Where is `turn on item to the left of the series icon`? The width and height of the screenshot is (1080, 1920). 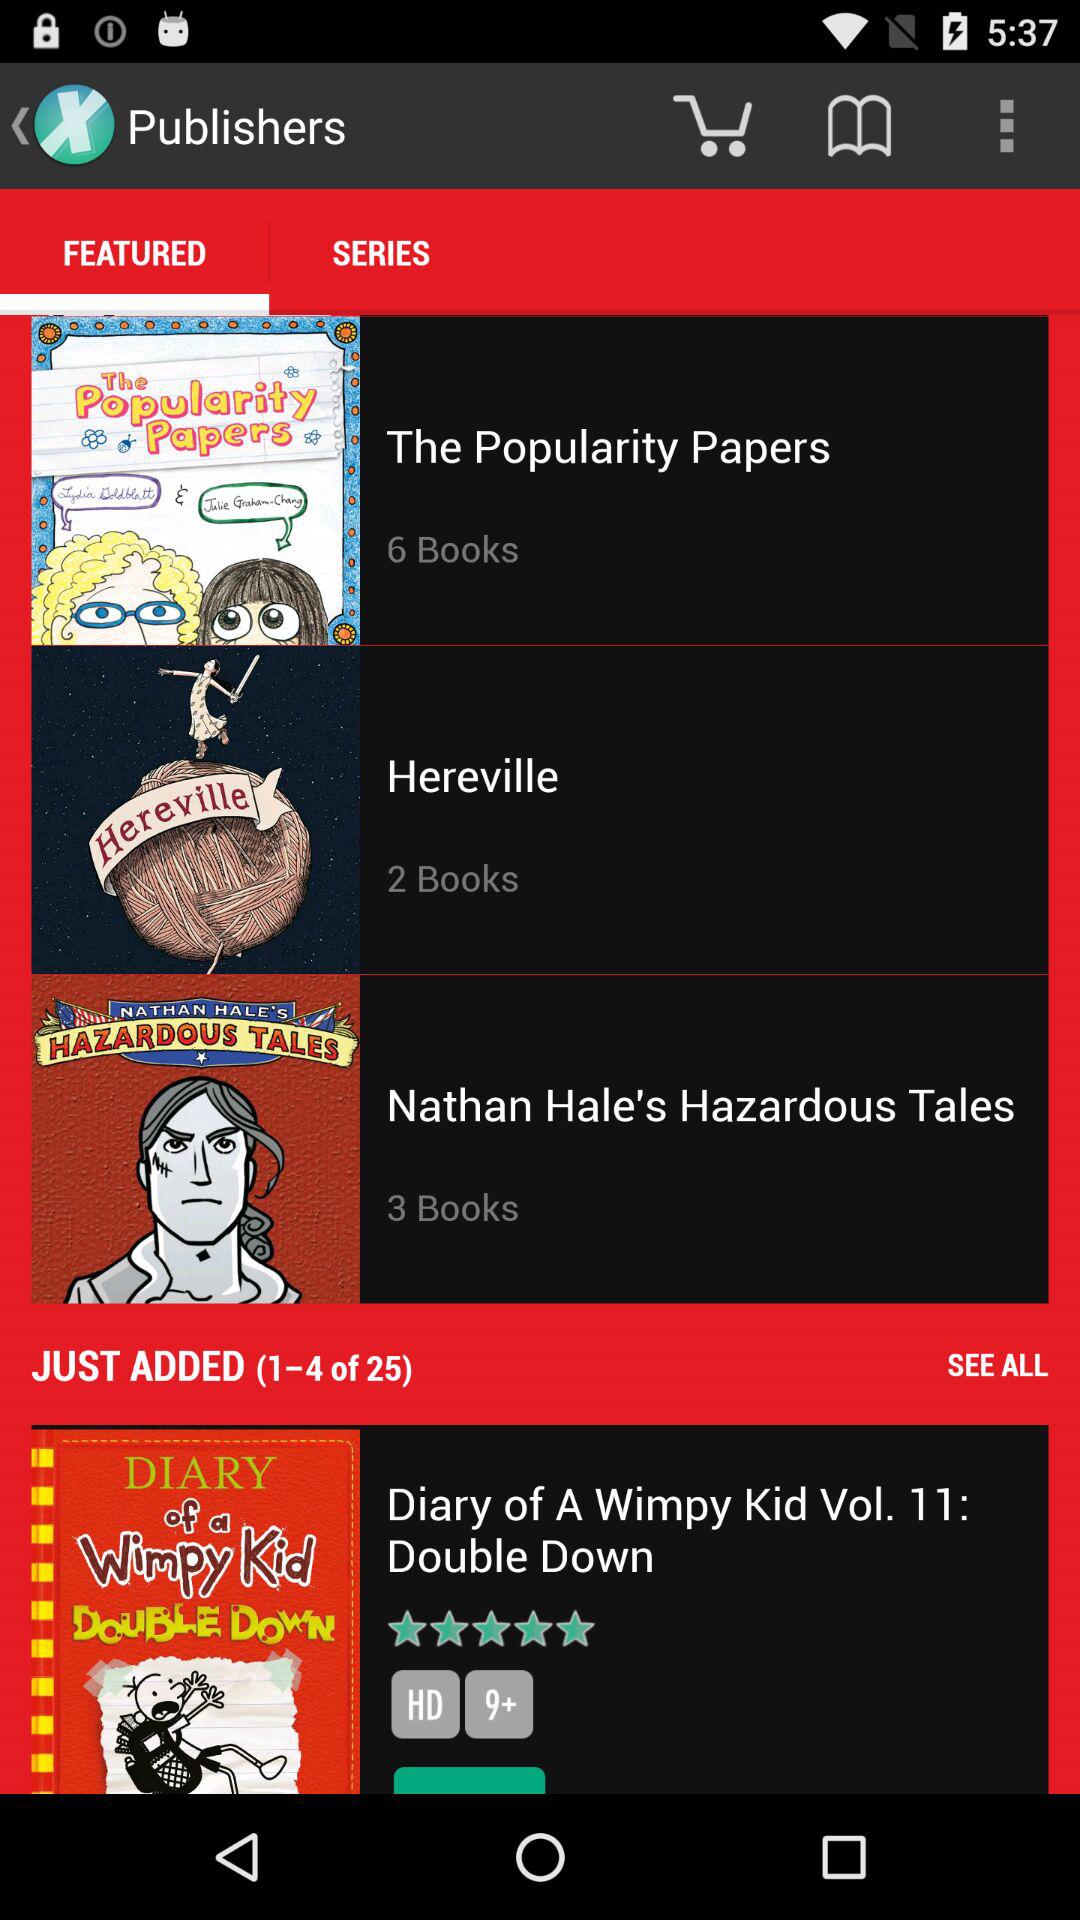
turn on item to the left of the series icon is located at coordinates (134, 252).